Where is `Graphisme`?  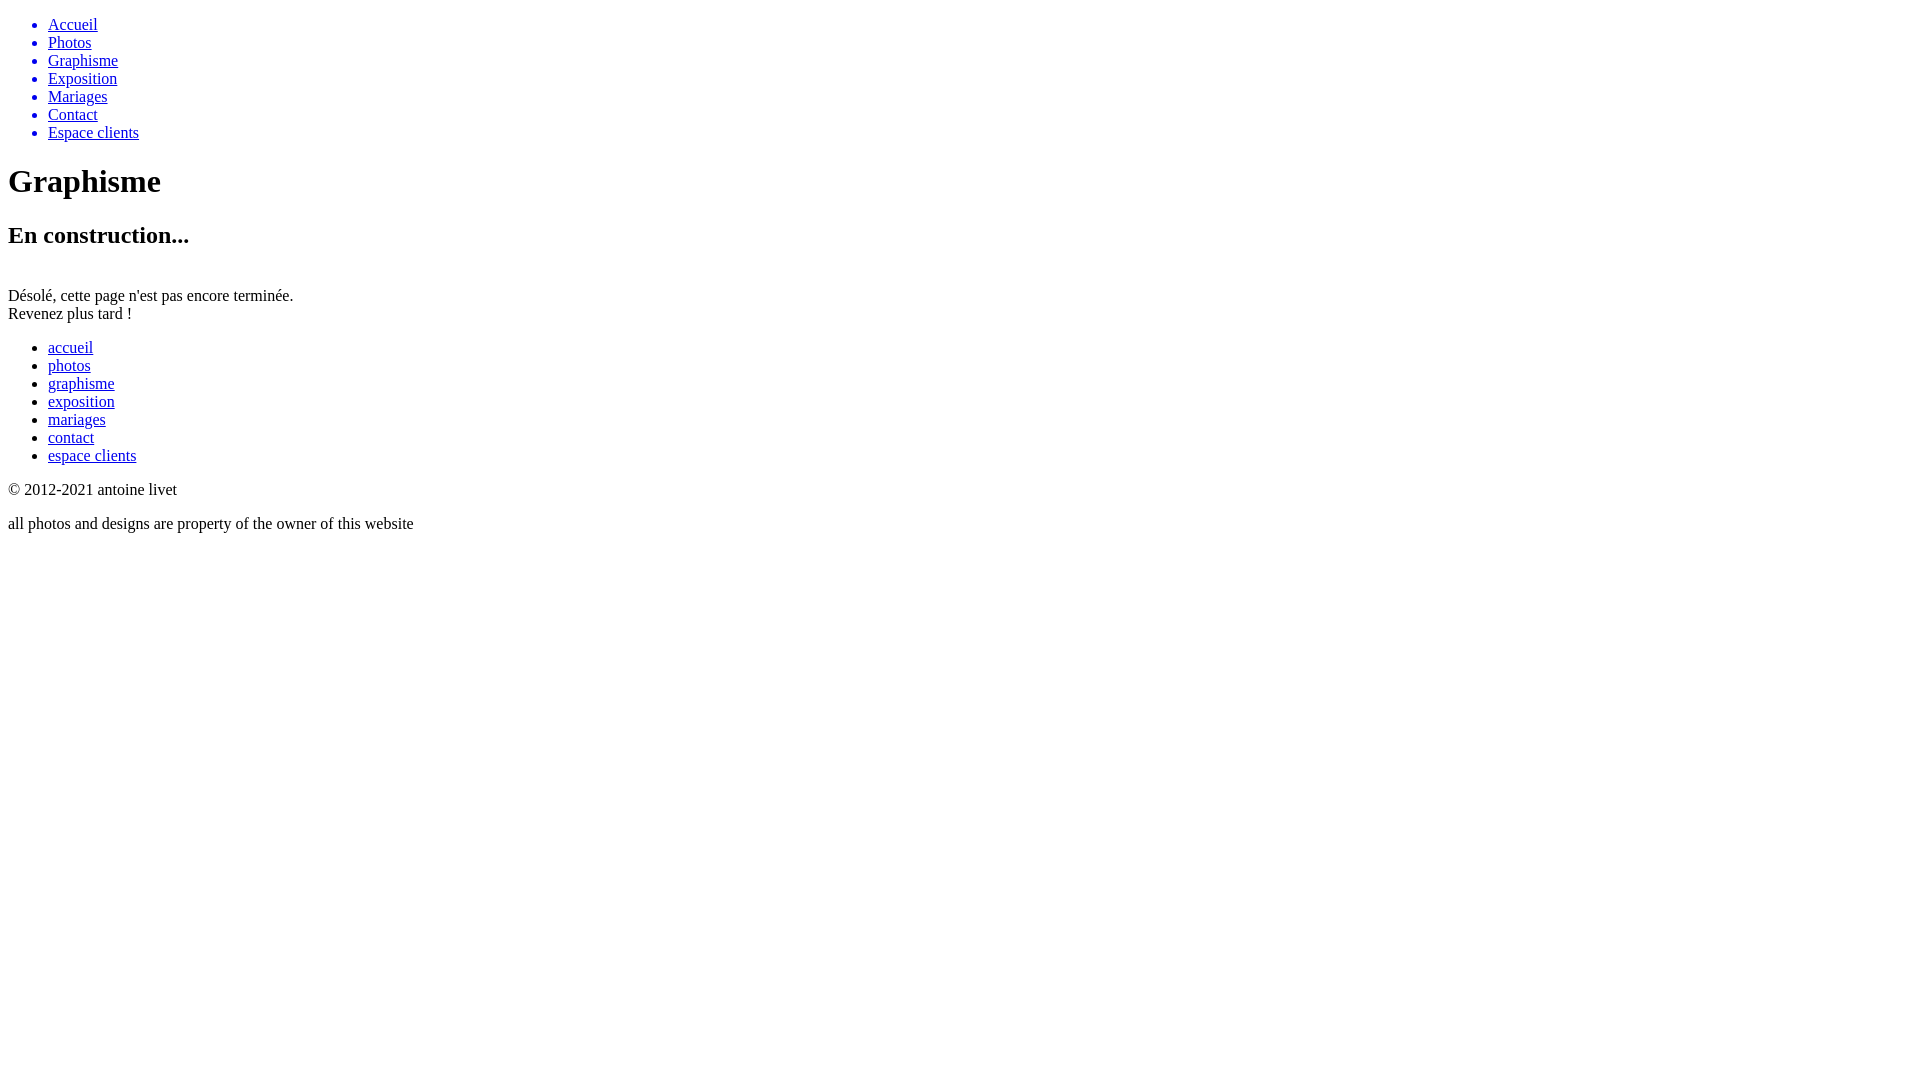
Graphisme is located at coordinates (980, 61).